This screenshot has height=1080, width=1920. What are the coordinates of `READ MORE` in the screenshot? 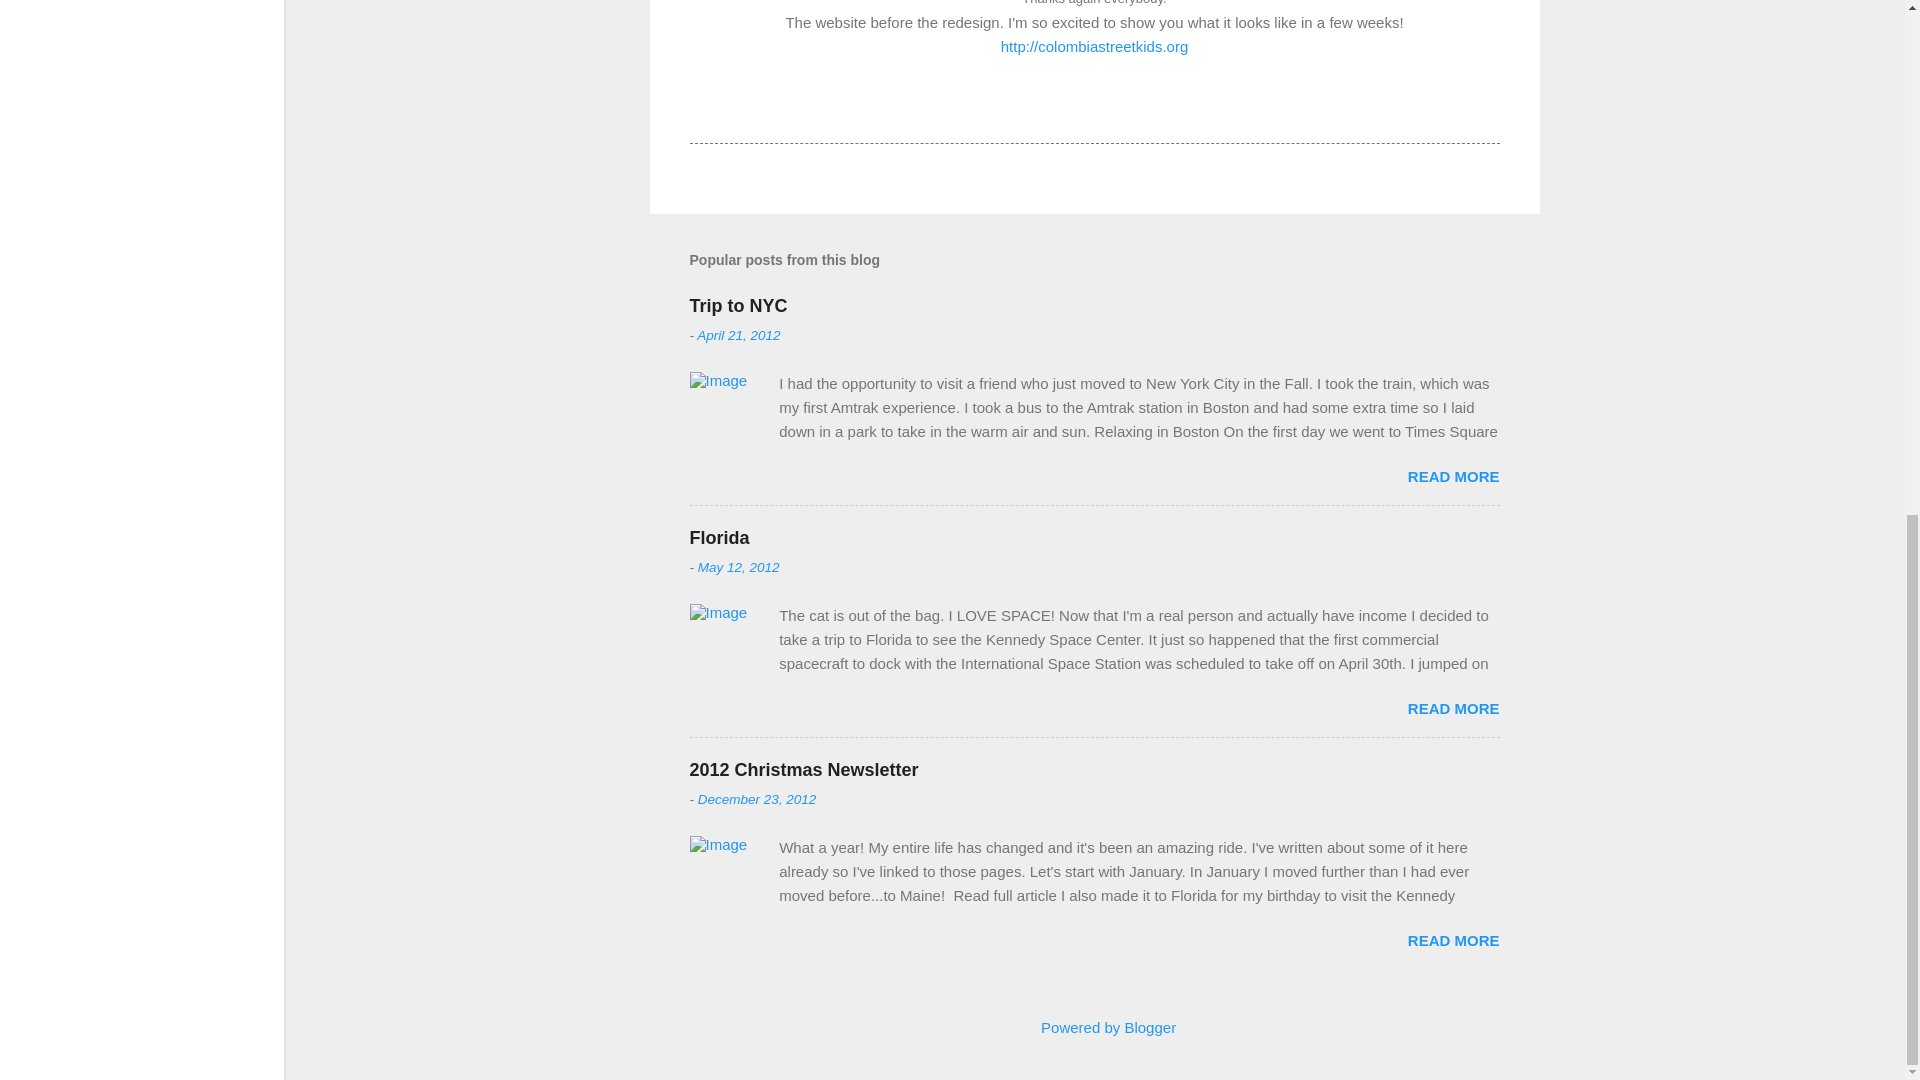 It's located at (1453, 708).